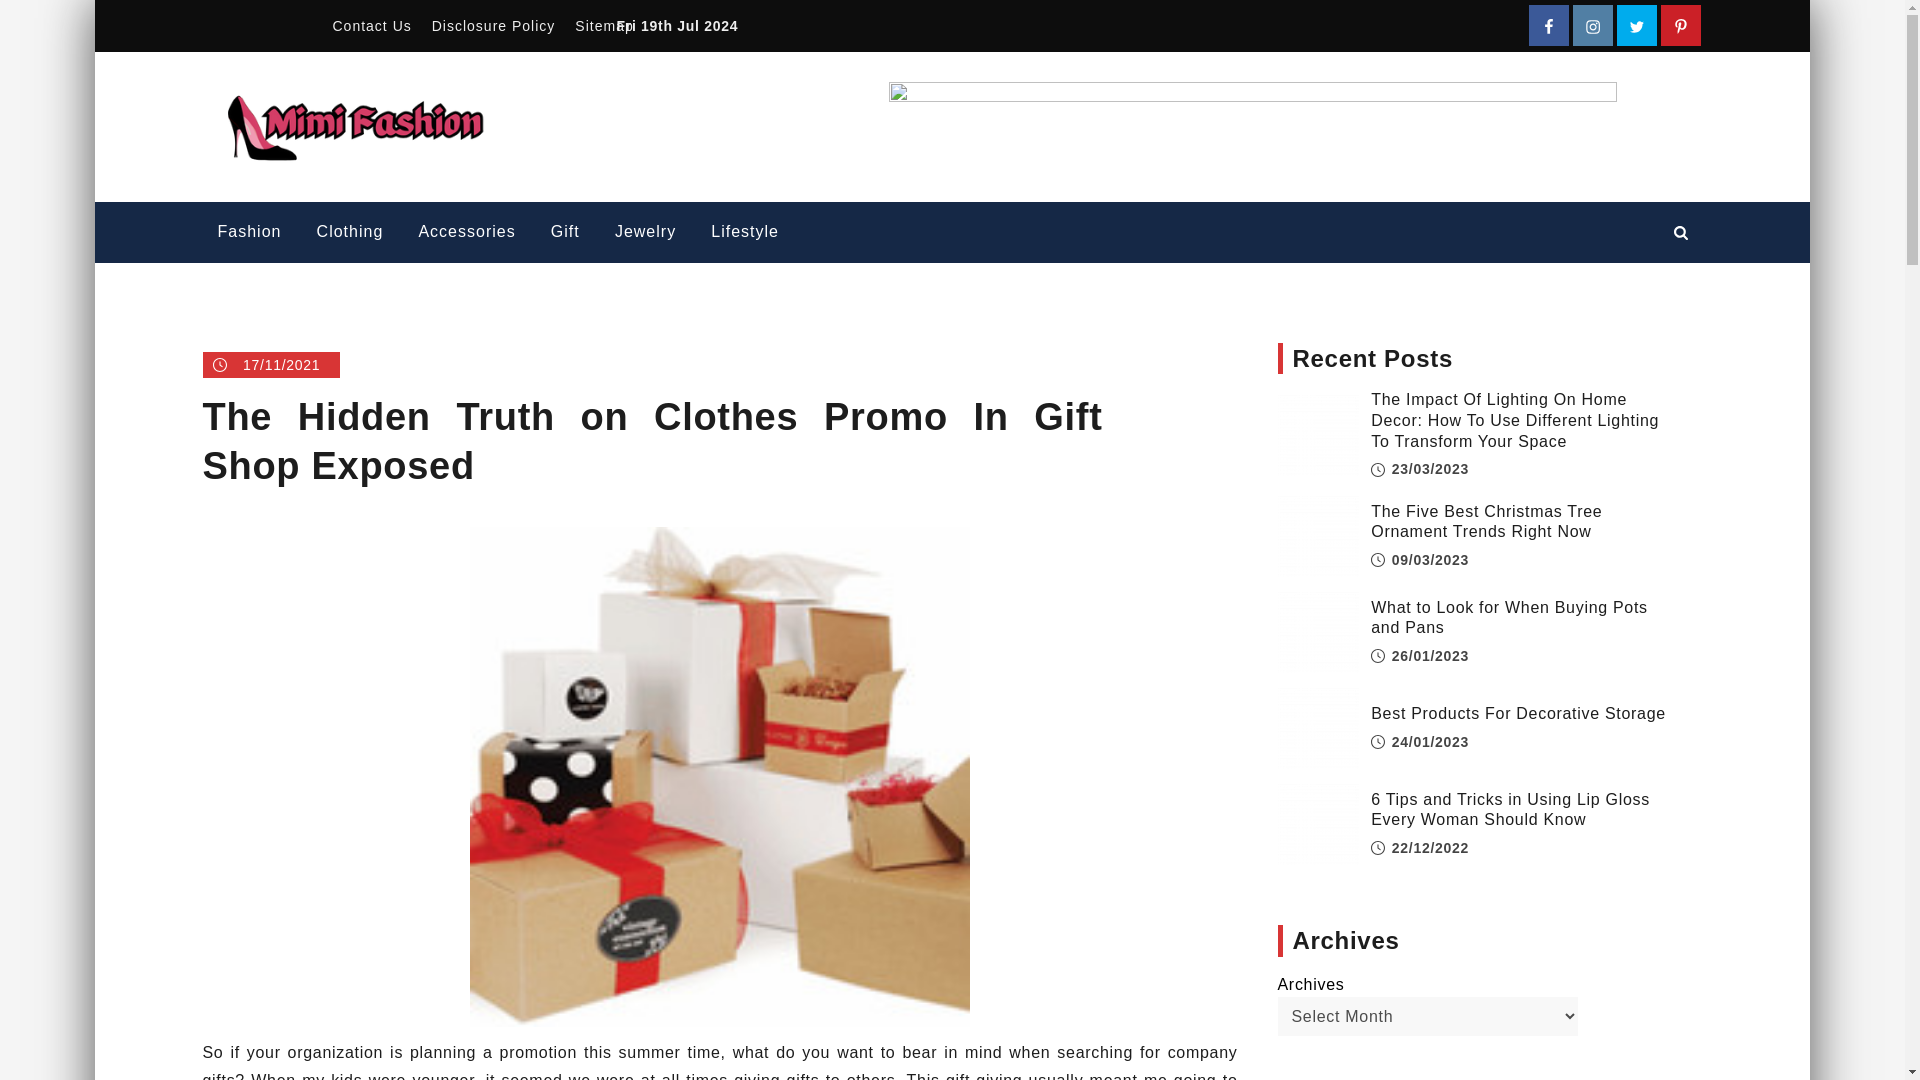 Image resolution: width=1920 pixels, height=1080 pixels. I want to click on What to Look for When Buying Pots and Pans, so click(1318, 632).